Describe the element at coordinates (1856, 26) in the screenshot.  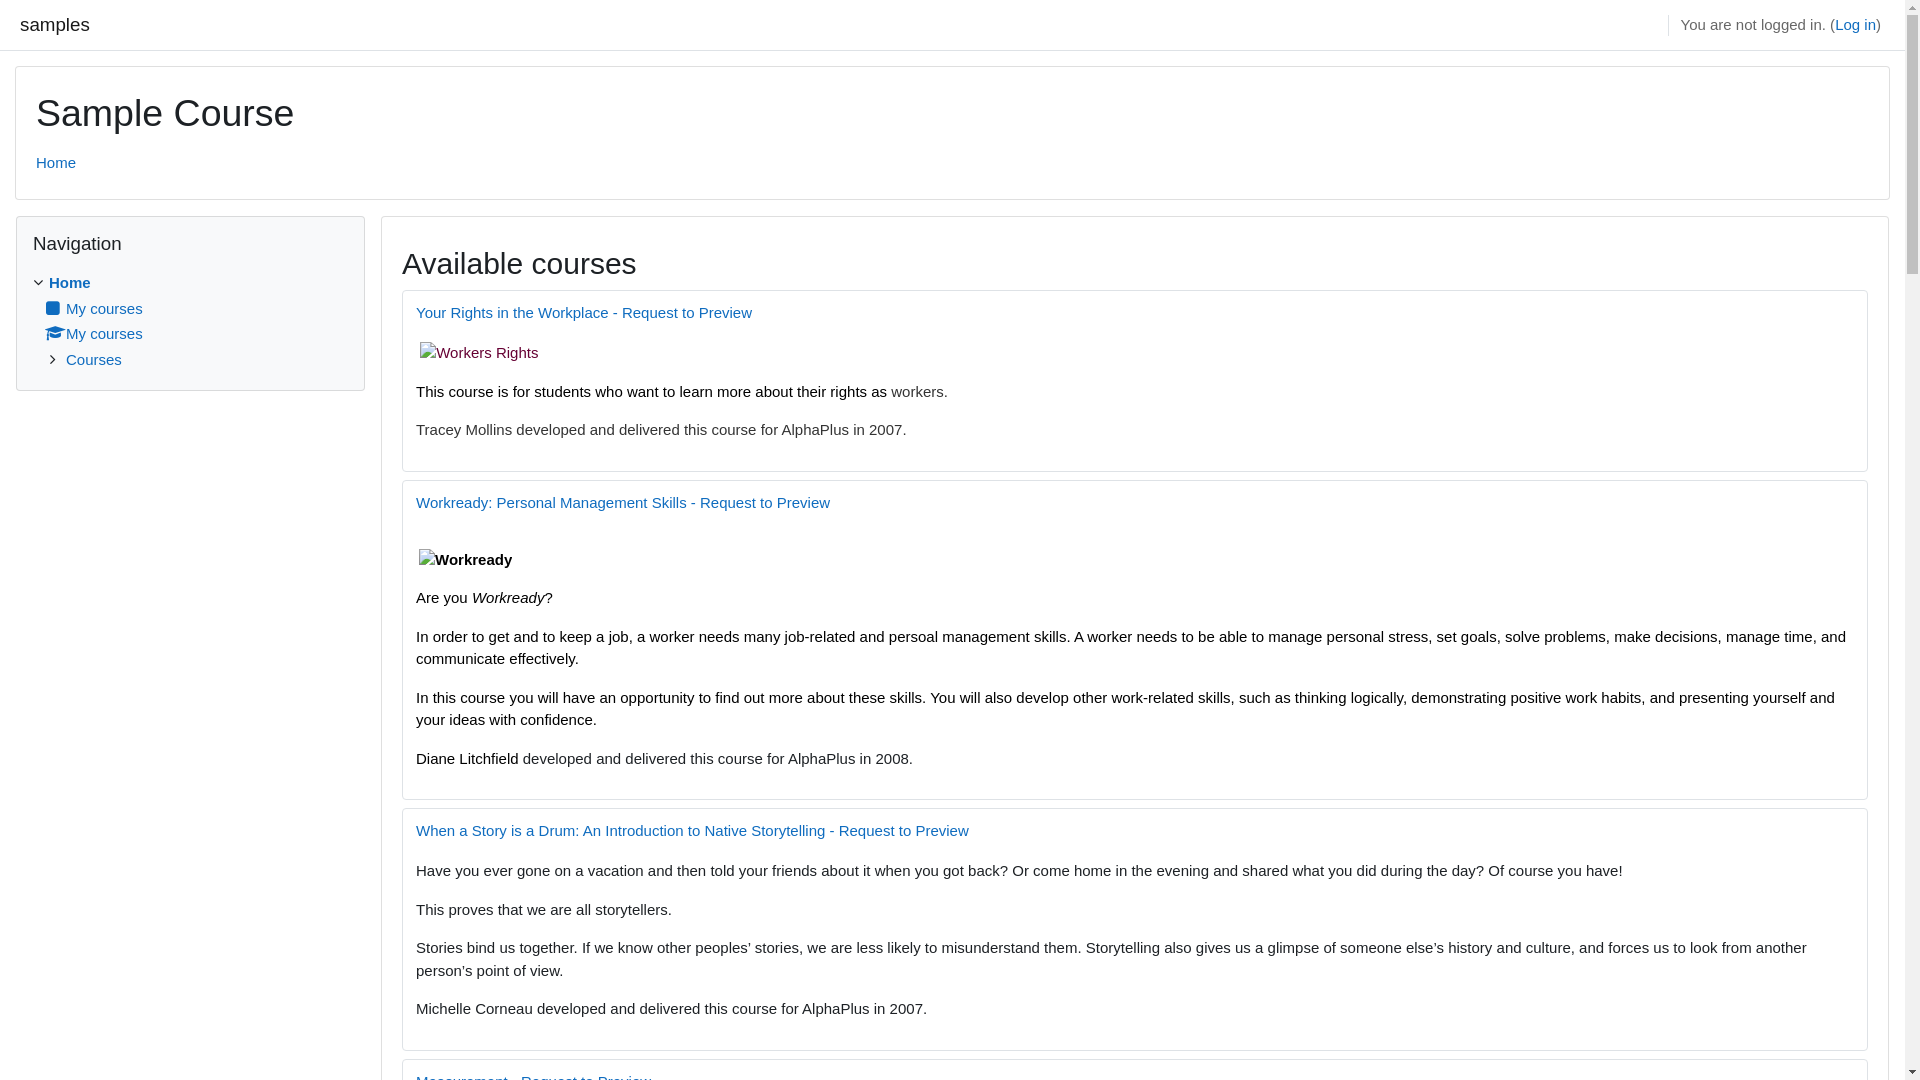
I see `Log in` at that location.